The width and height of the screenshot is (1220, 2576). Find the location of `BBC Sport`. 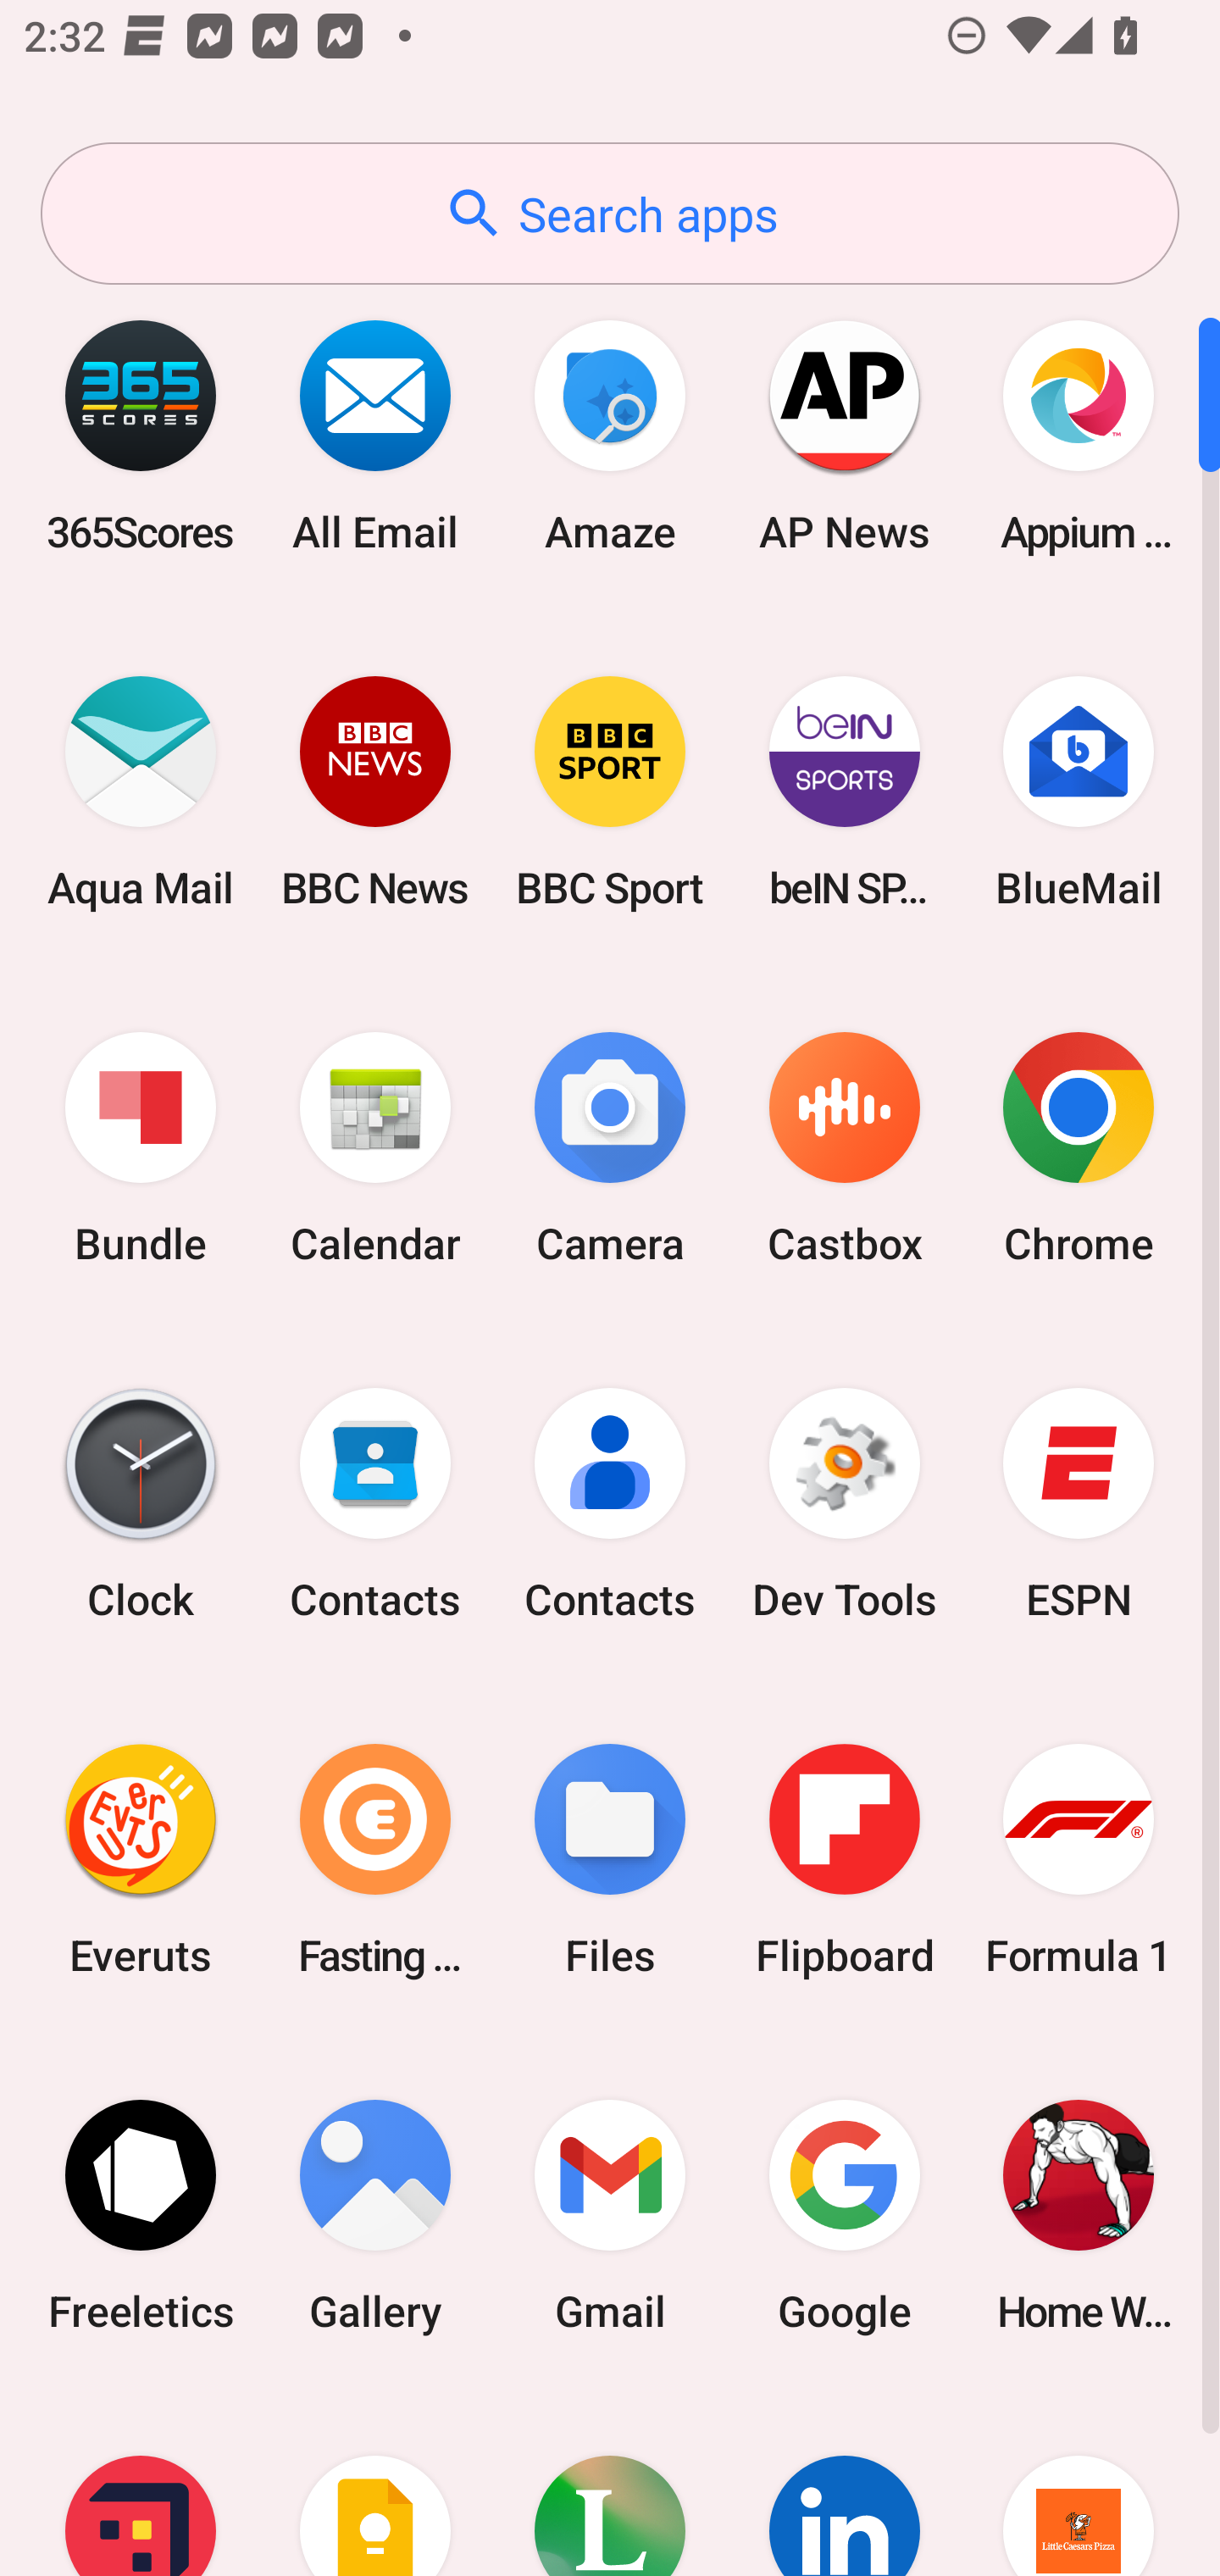

BBC Sport is located at coordinates (610, 791).